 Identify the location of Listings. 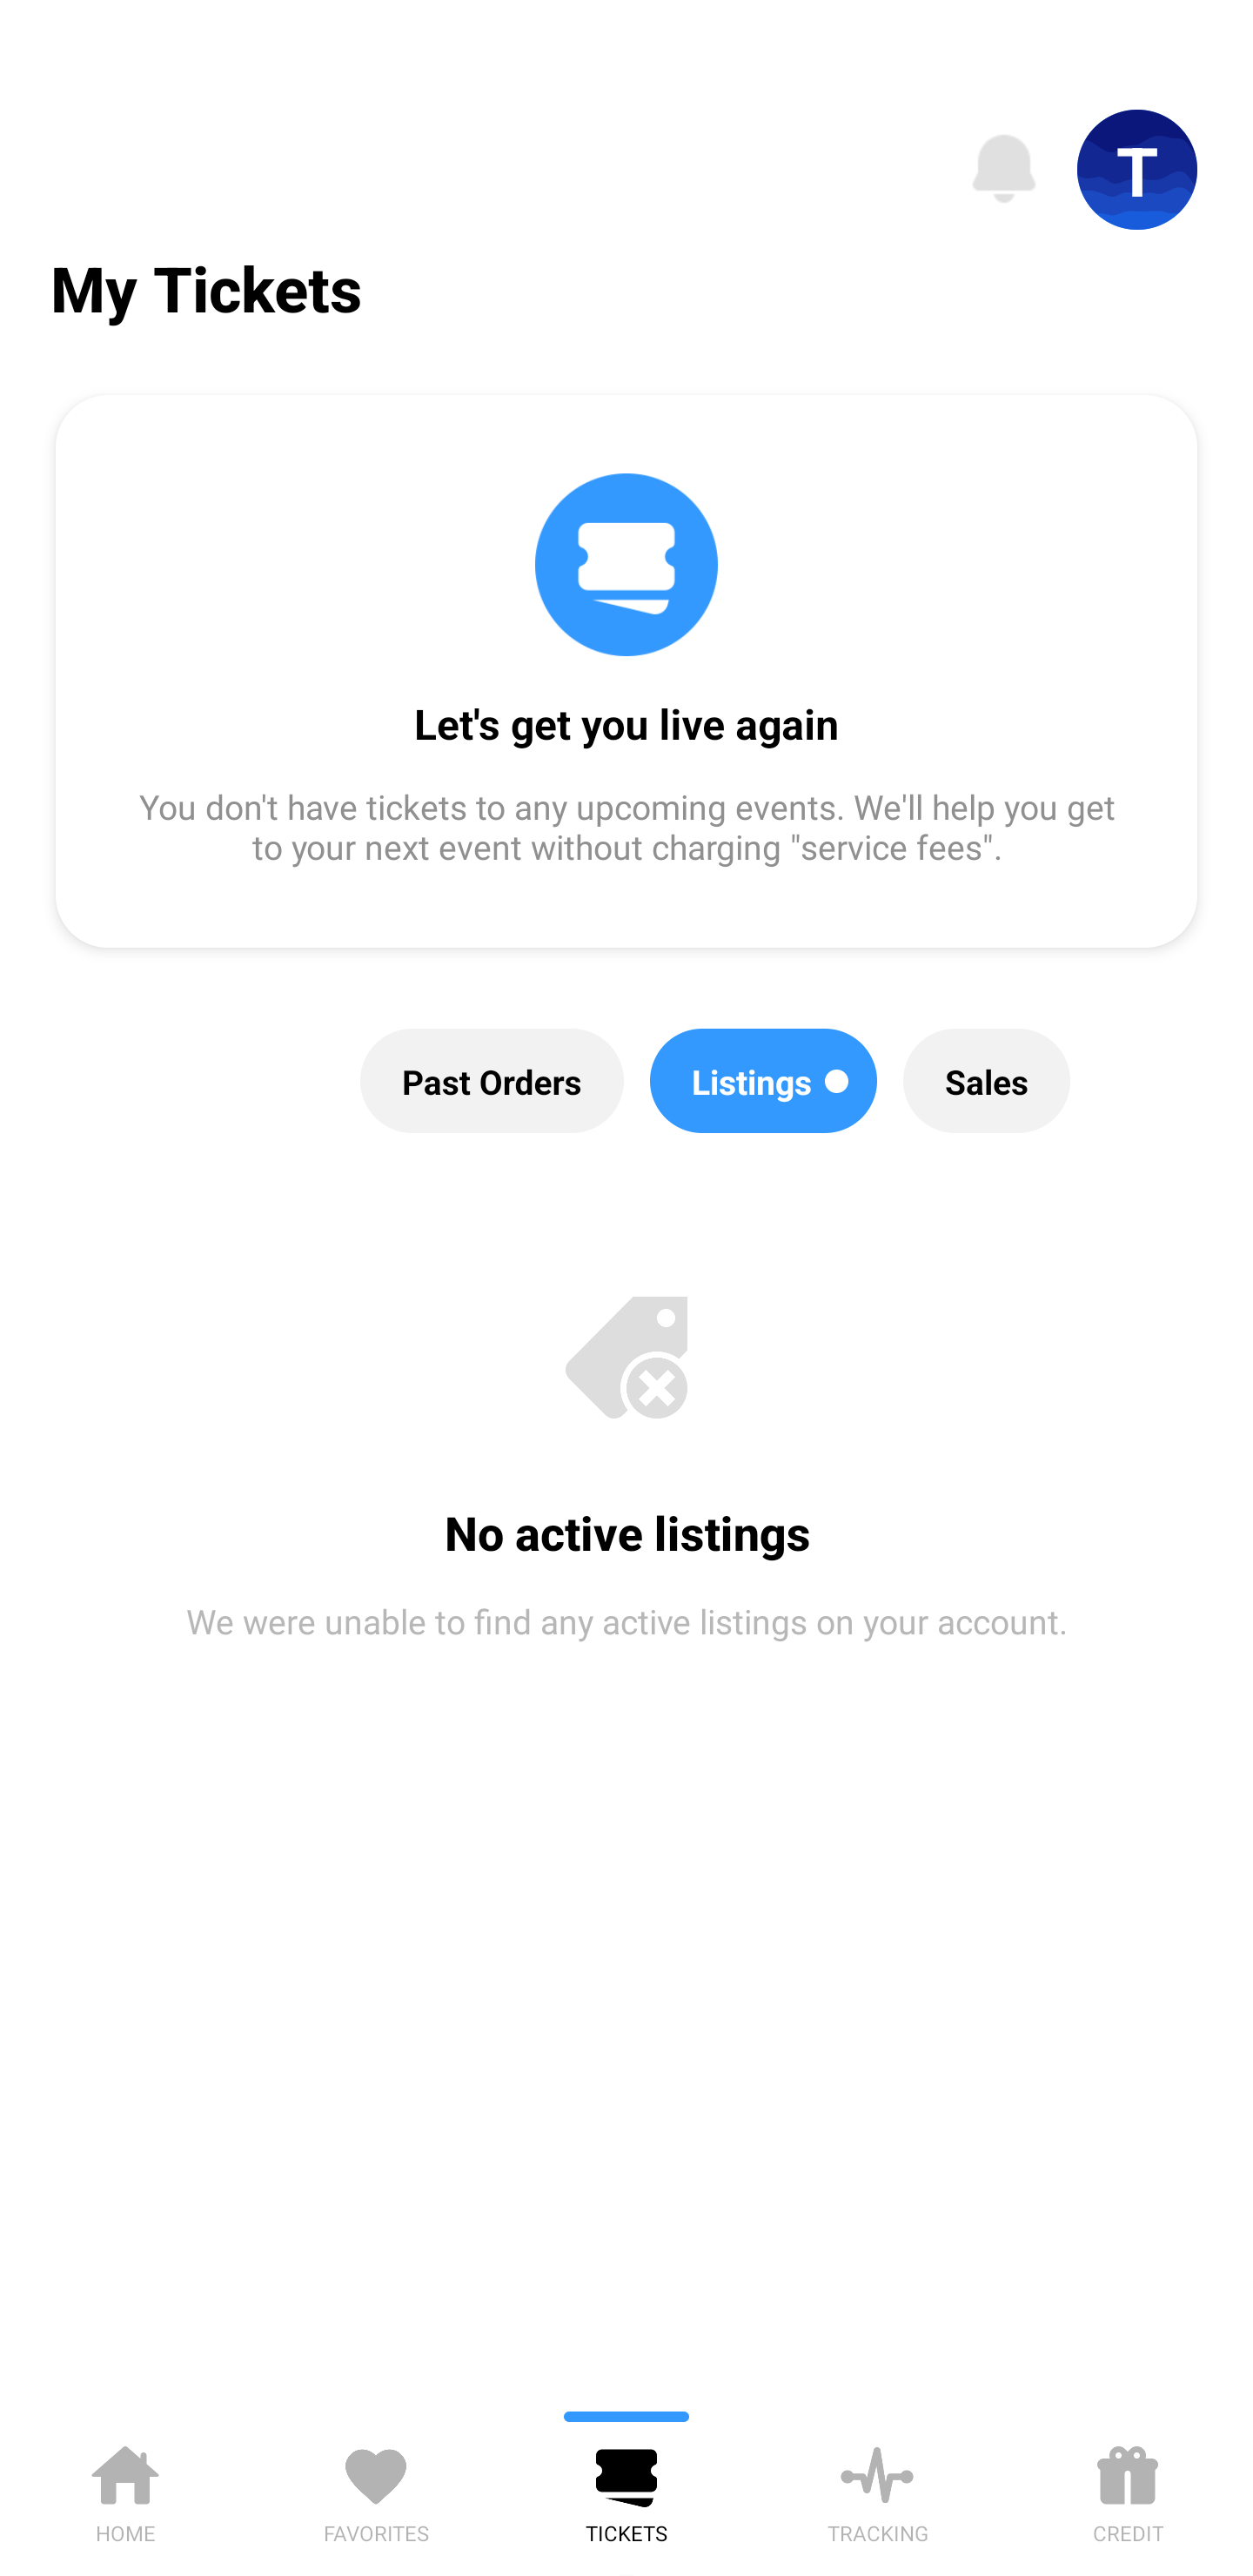
(763, 1081).